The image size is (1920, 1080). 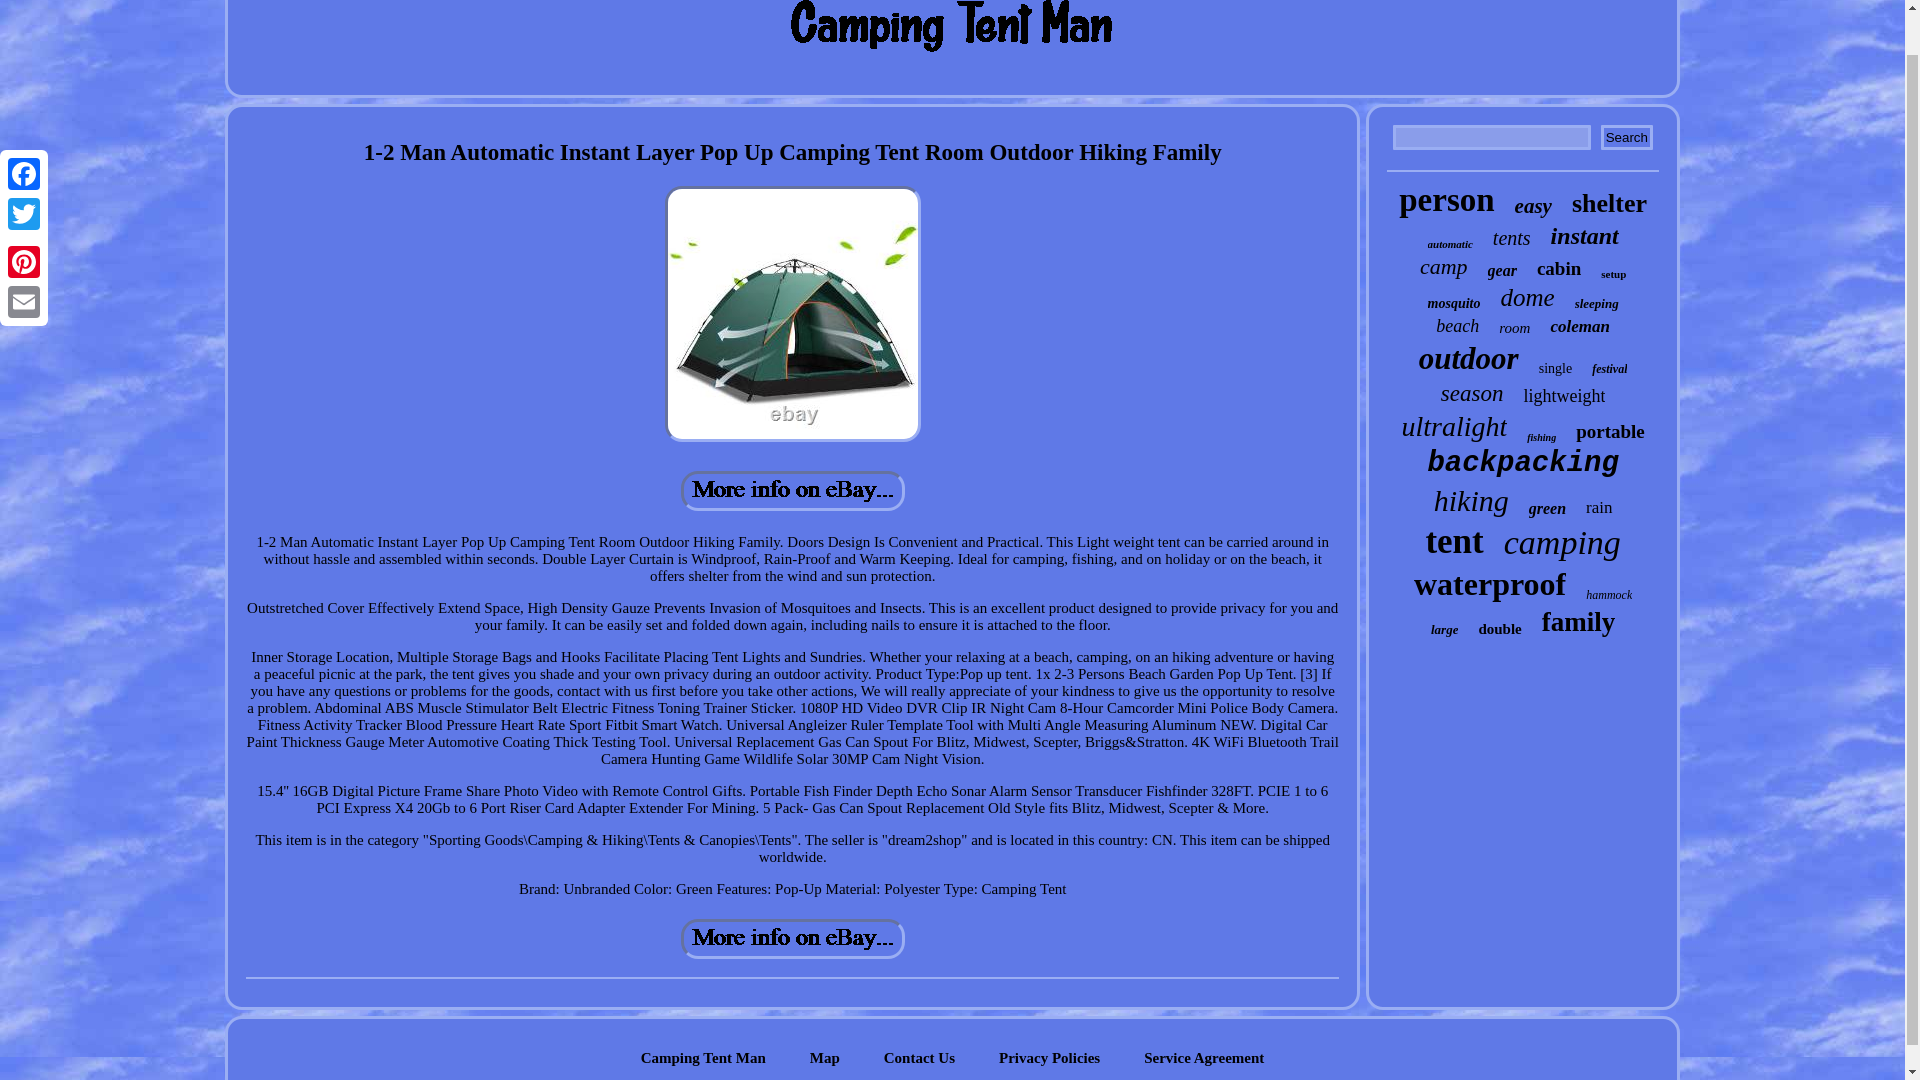 I want to click on person, so click(x=1446, y=200).